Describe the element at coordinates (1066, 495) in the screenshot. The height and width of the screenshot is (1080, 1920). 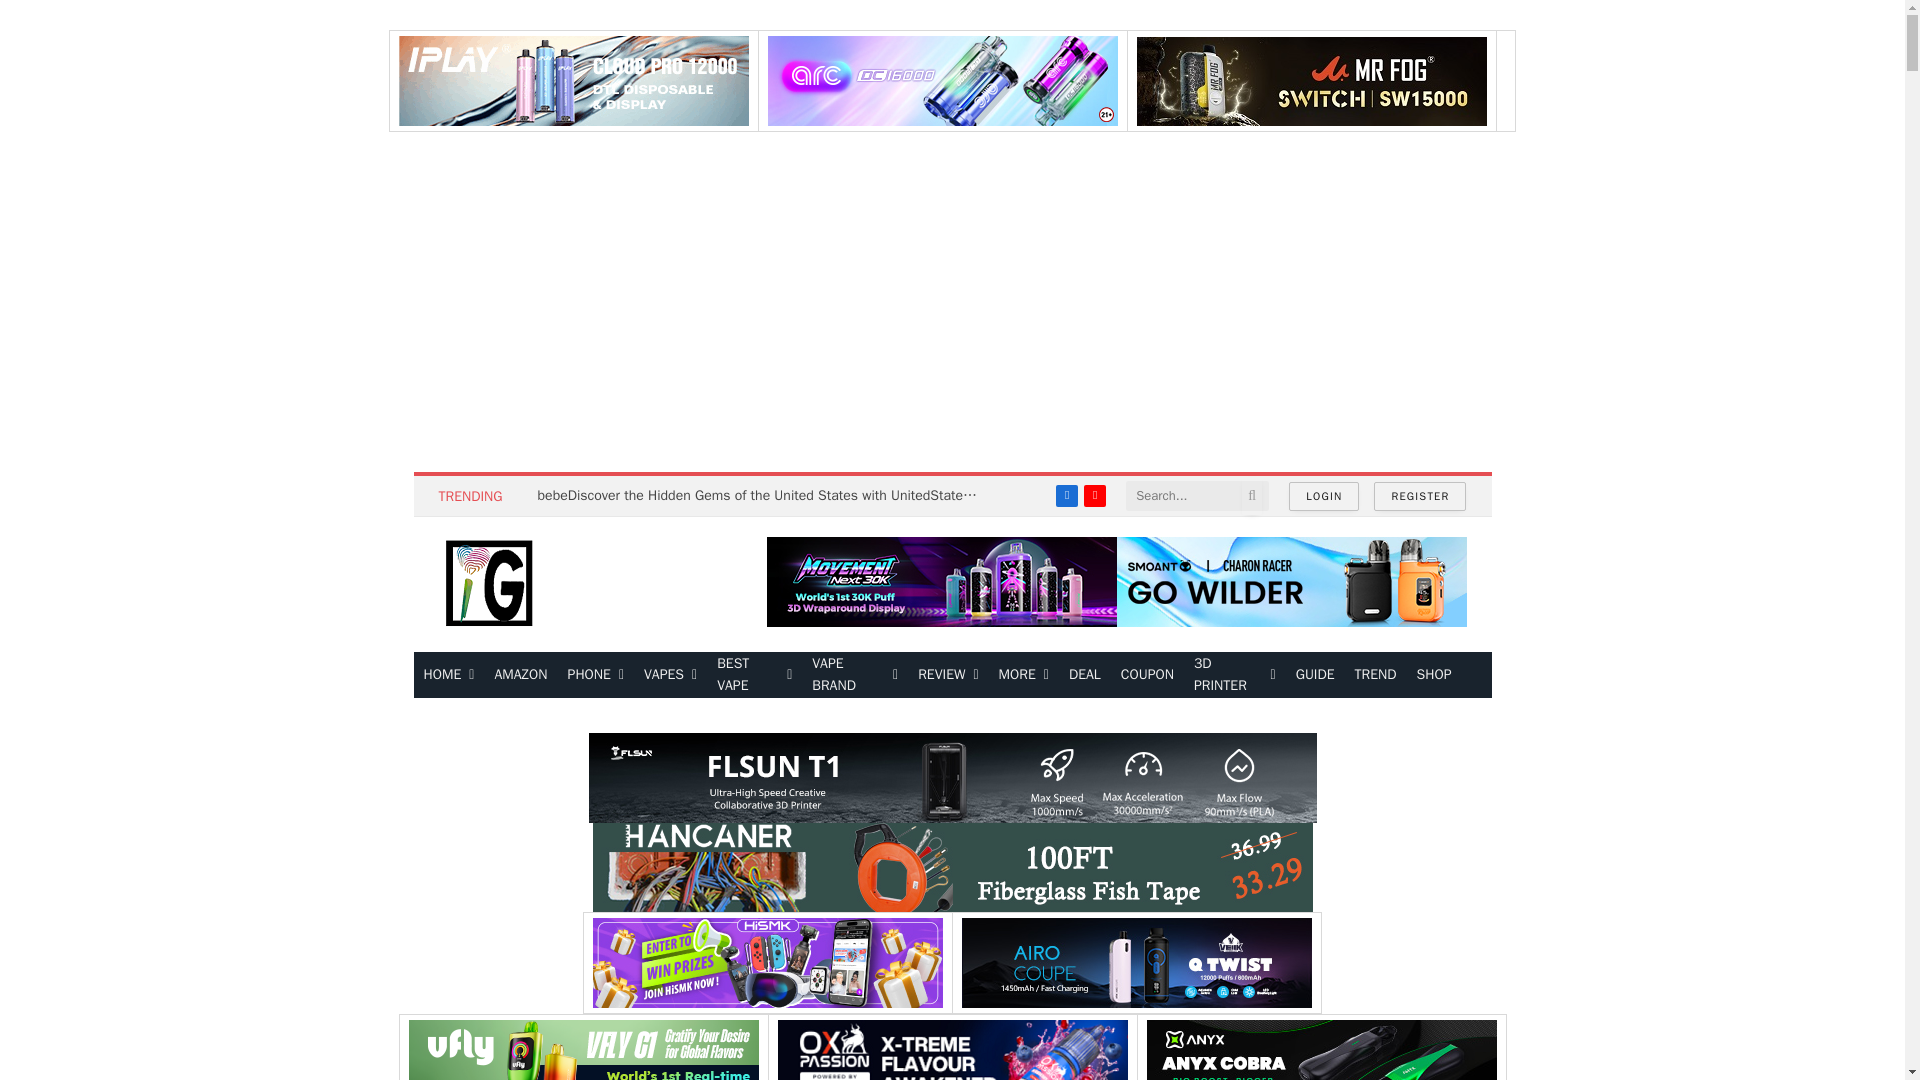
I see `Facebook` at that location.